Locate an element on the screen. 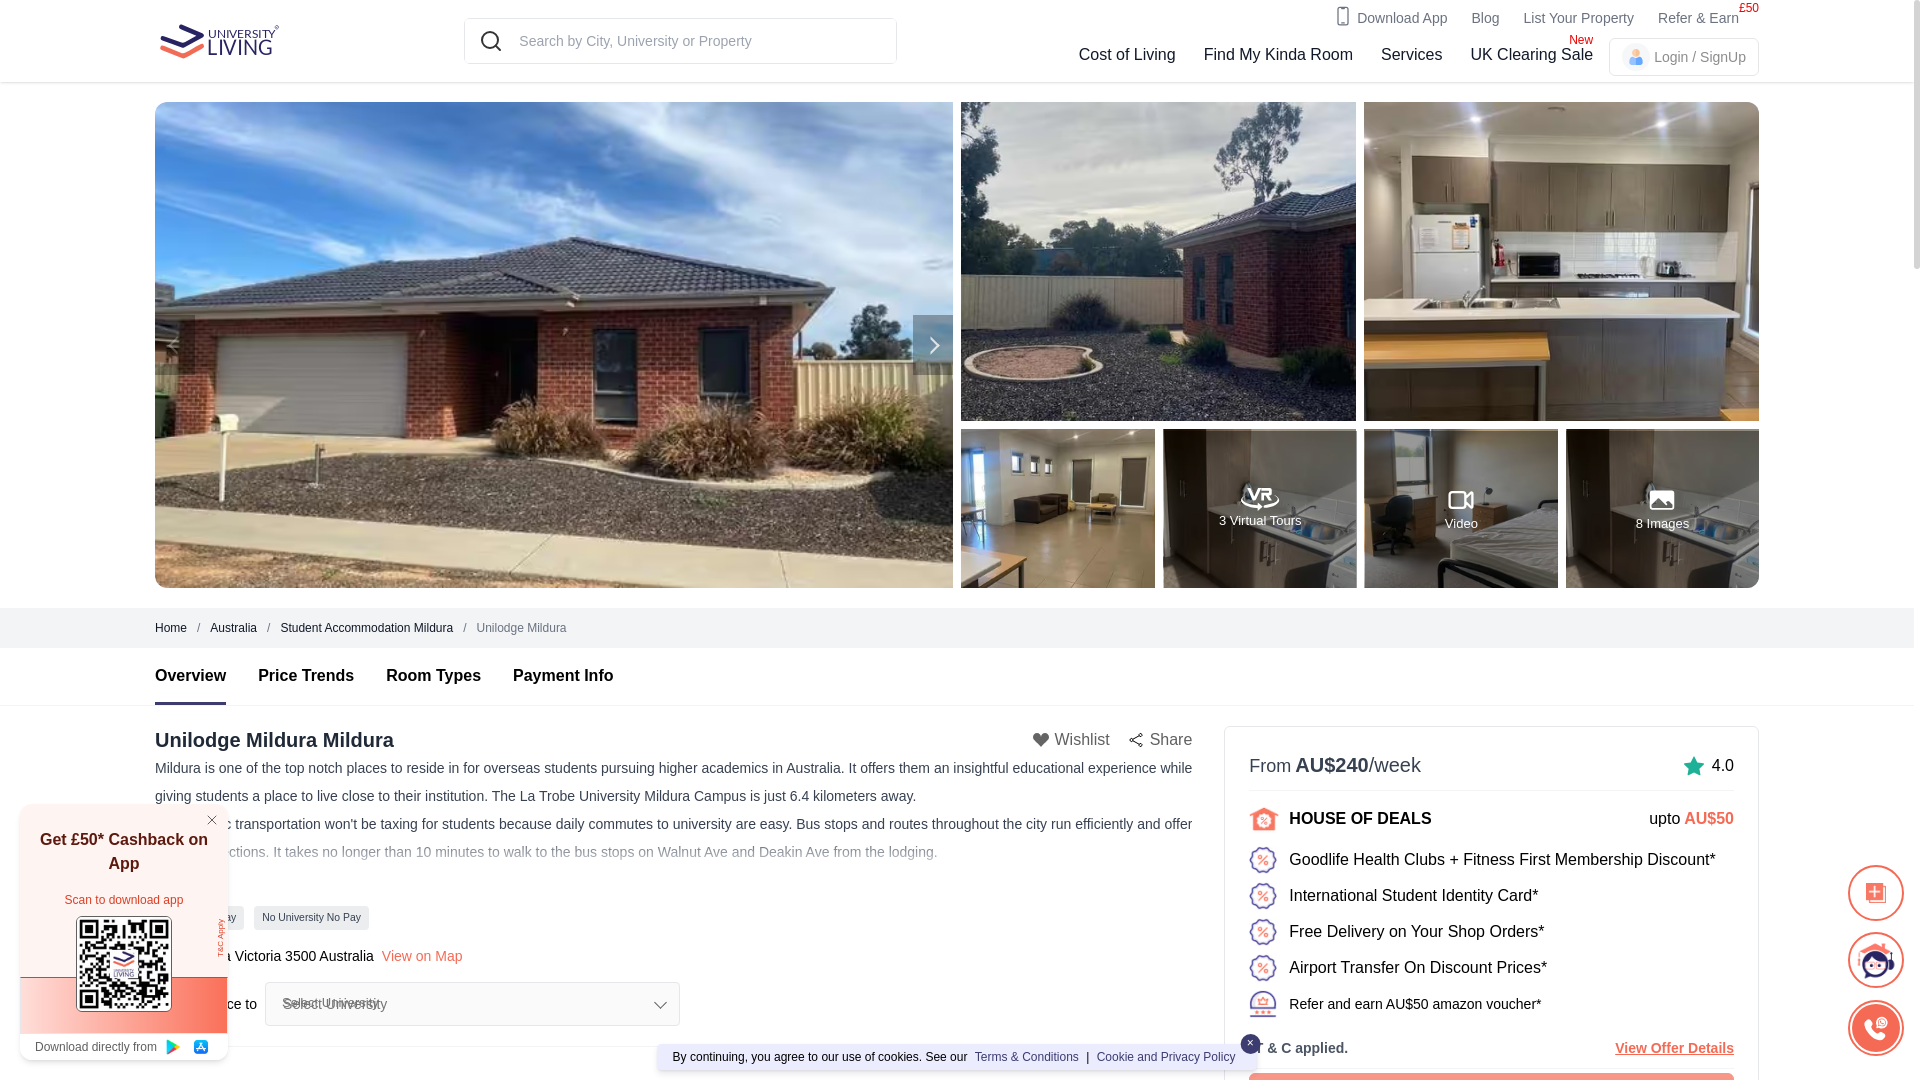 The height and width of the screenshot is (1080, 1920). List Your Property is located at coordinates (1580, 18).